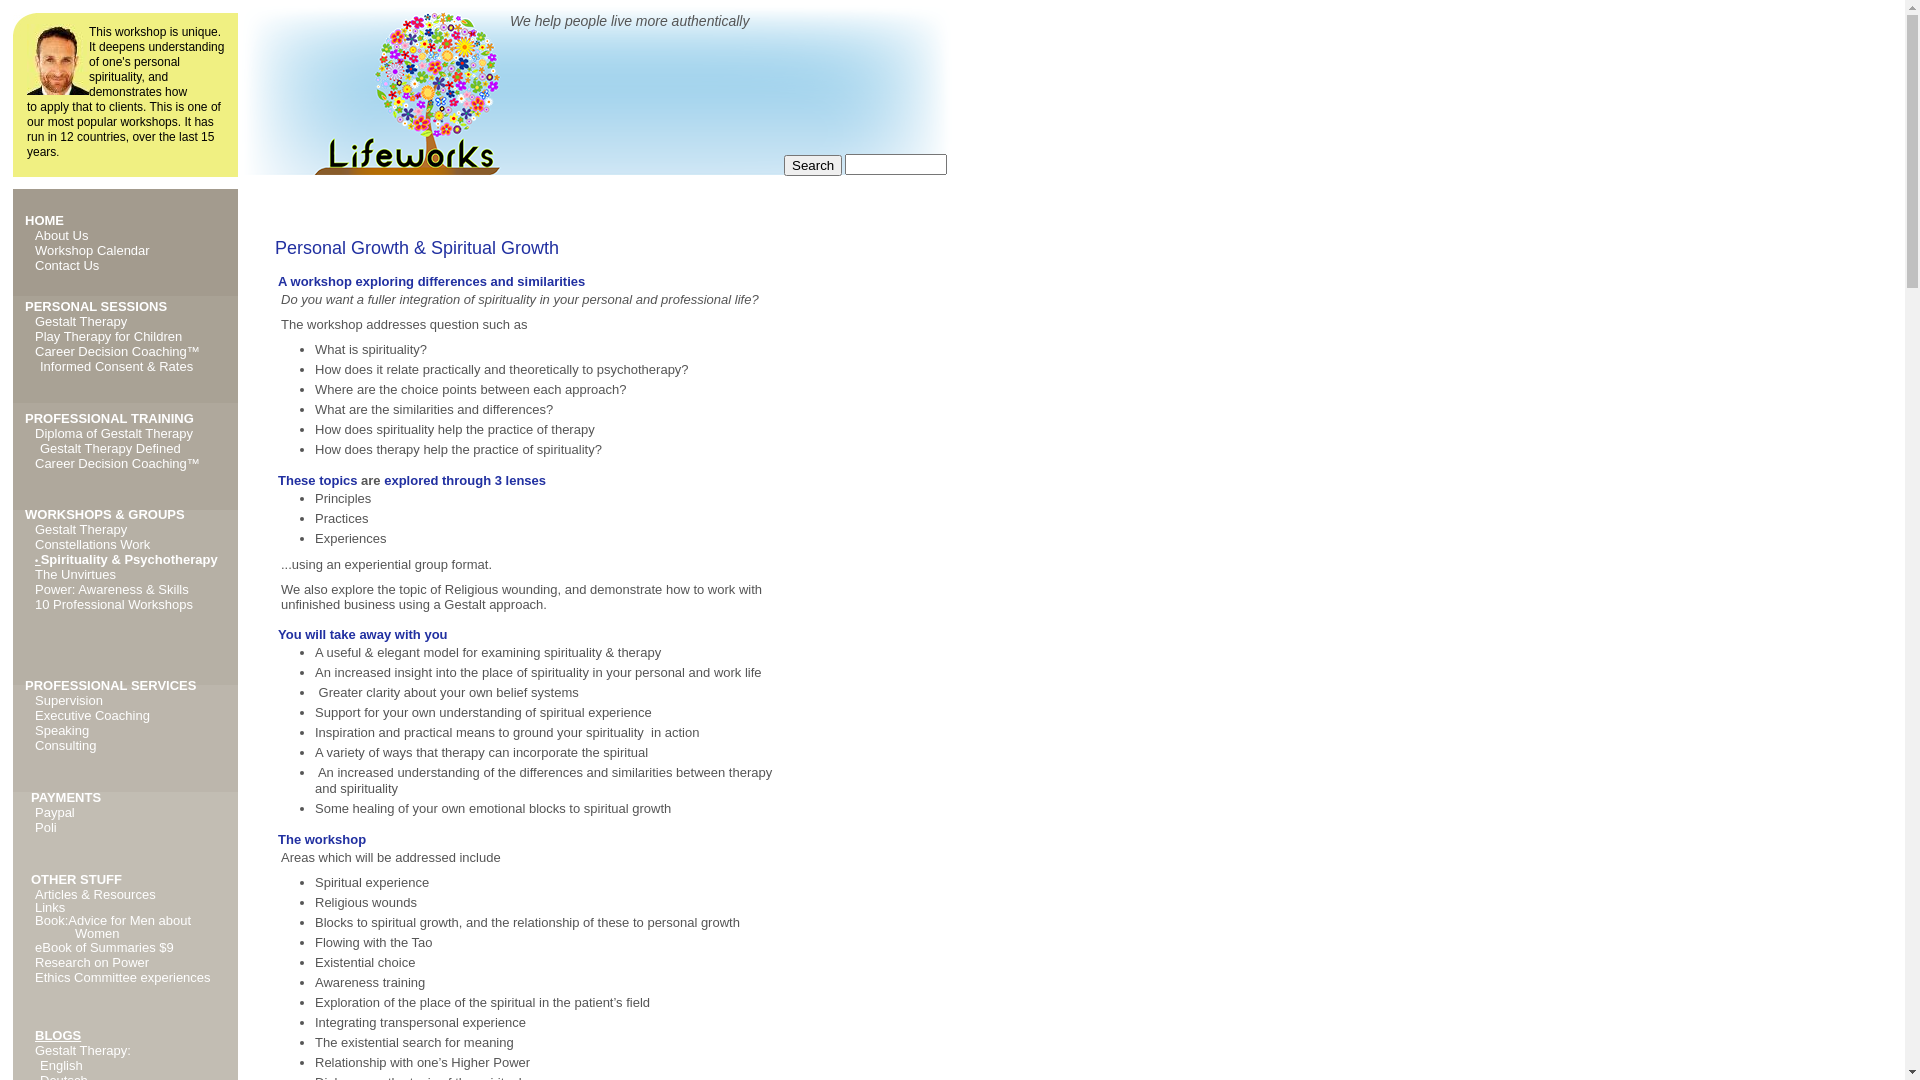  What do you see at coordinates (113, 926) in the screenshot?
I see `Book:Advice for Men about Women` at bounding box center [113, 926].